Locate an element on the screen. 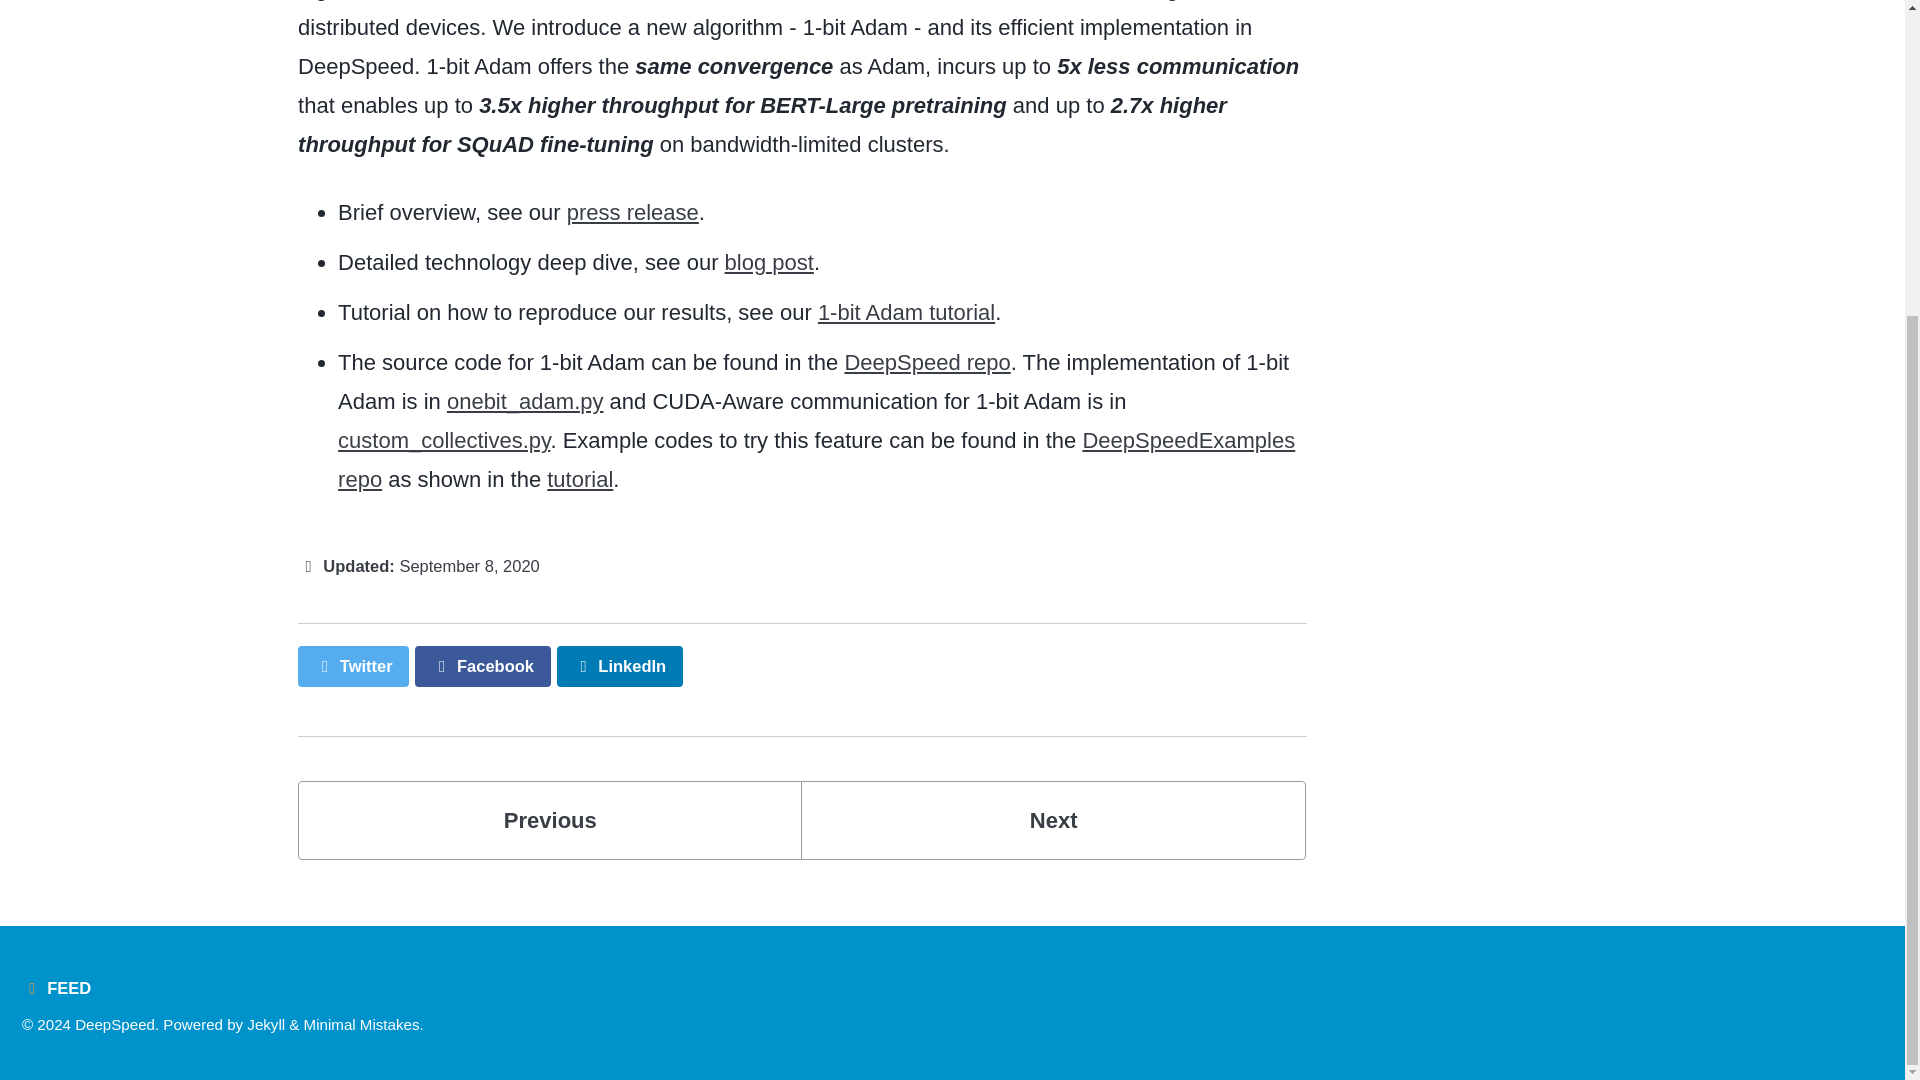  tutorial is located at coordinates (580, 479).